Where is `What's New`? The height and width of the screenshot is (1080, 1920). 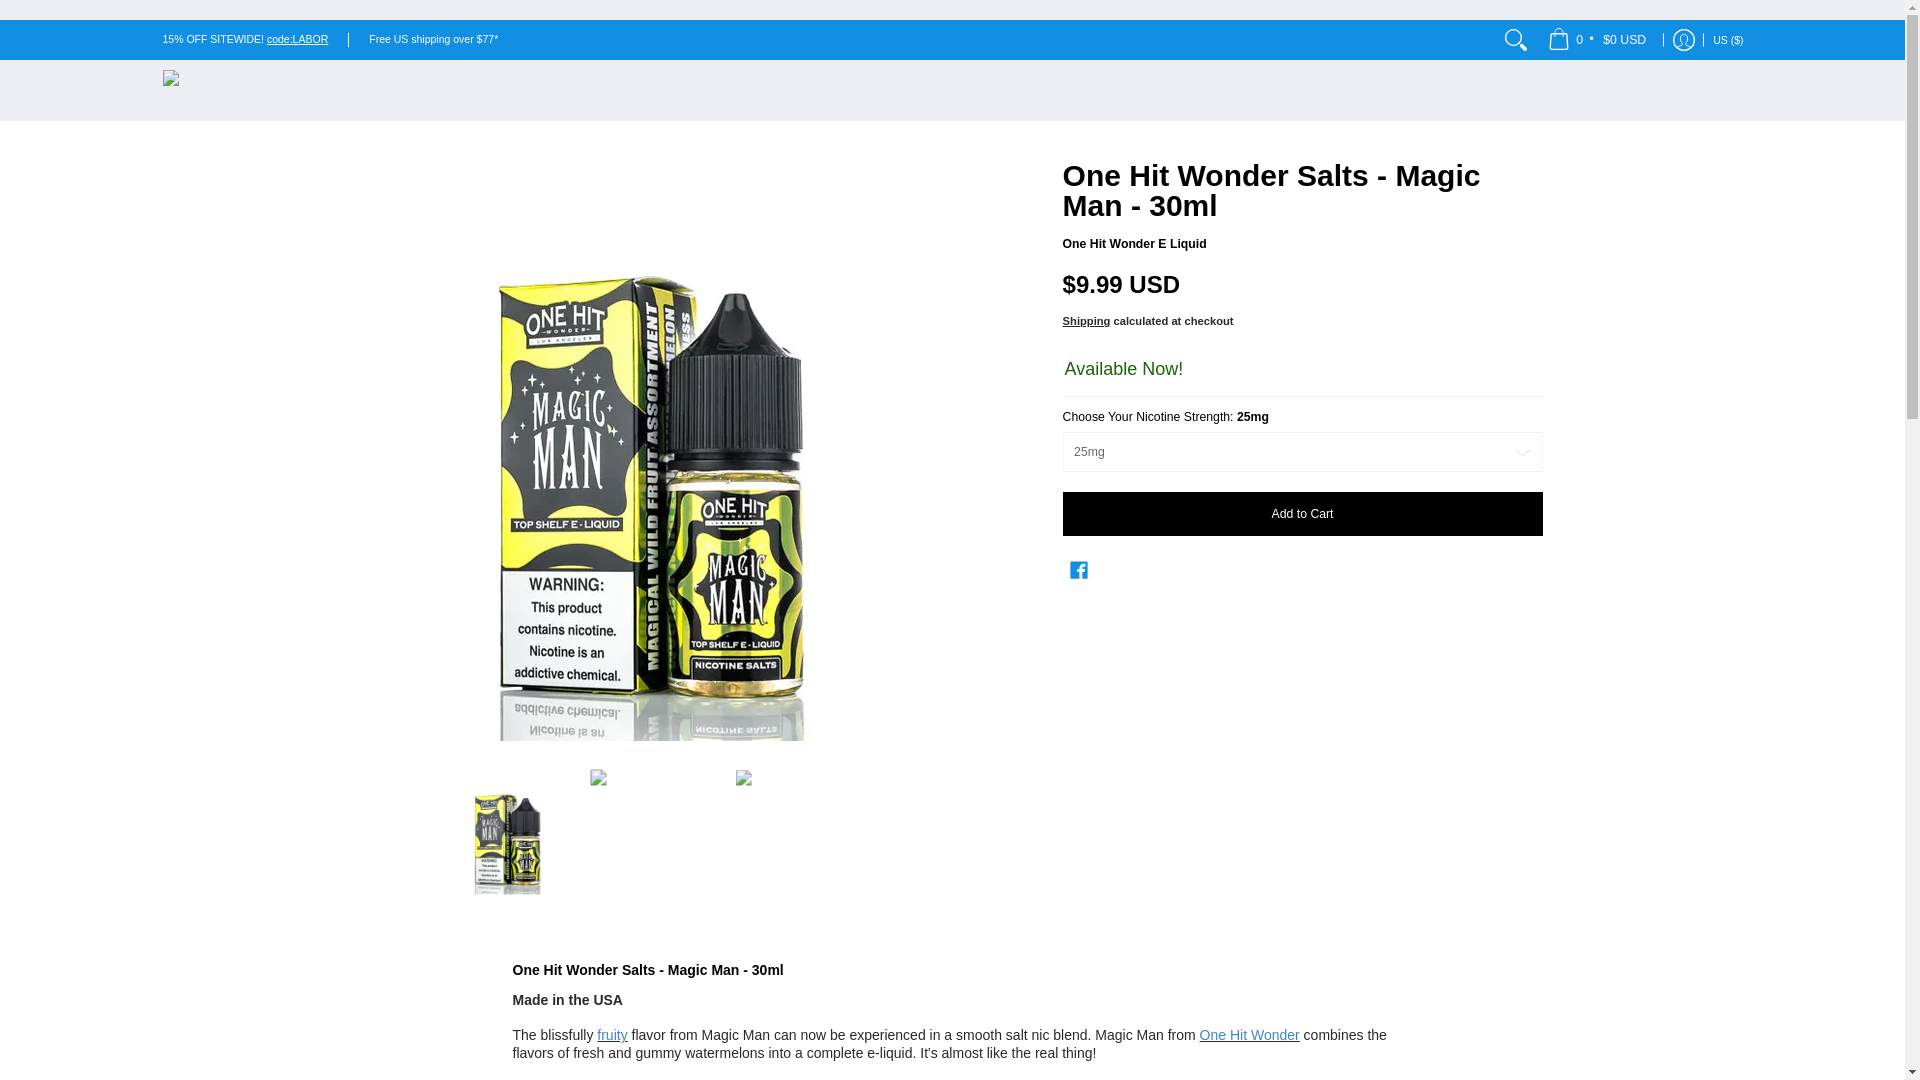 What's New is located at coordinates (297, 39).